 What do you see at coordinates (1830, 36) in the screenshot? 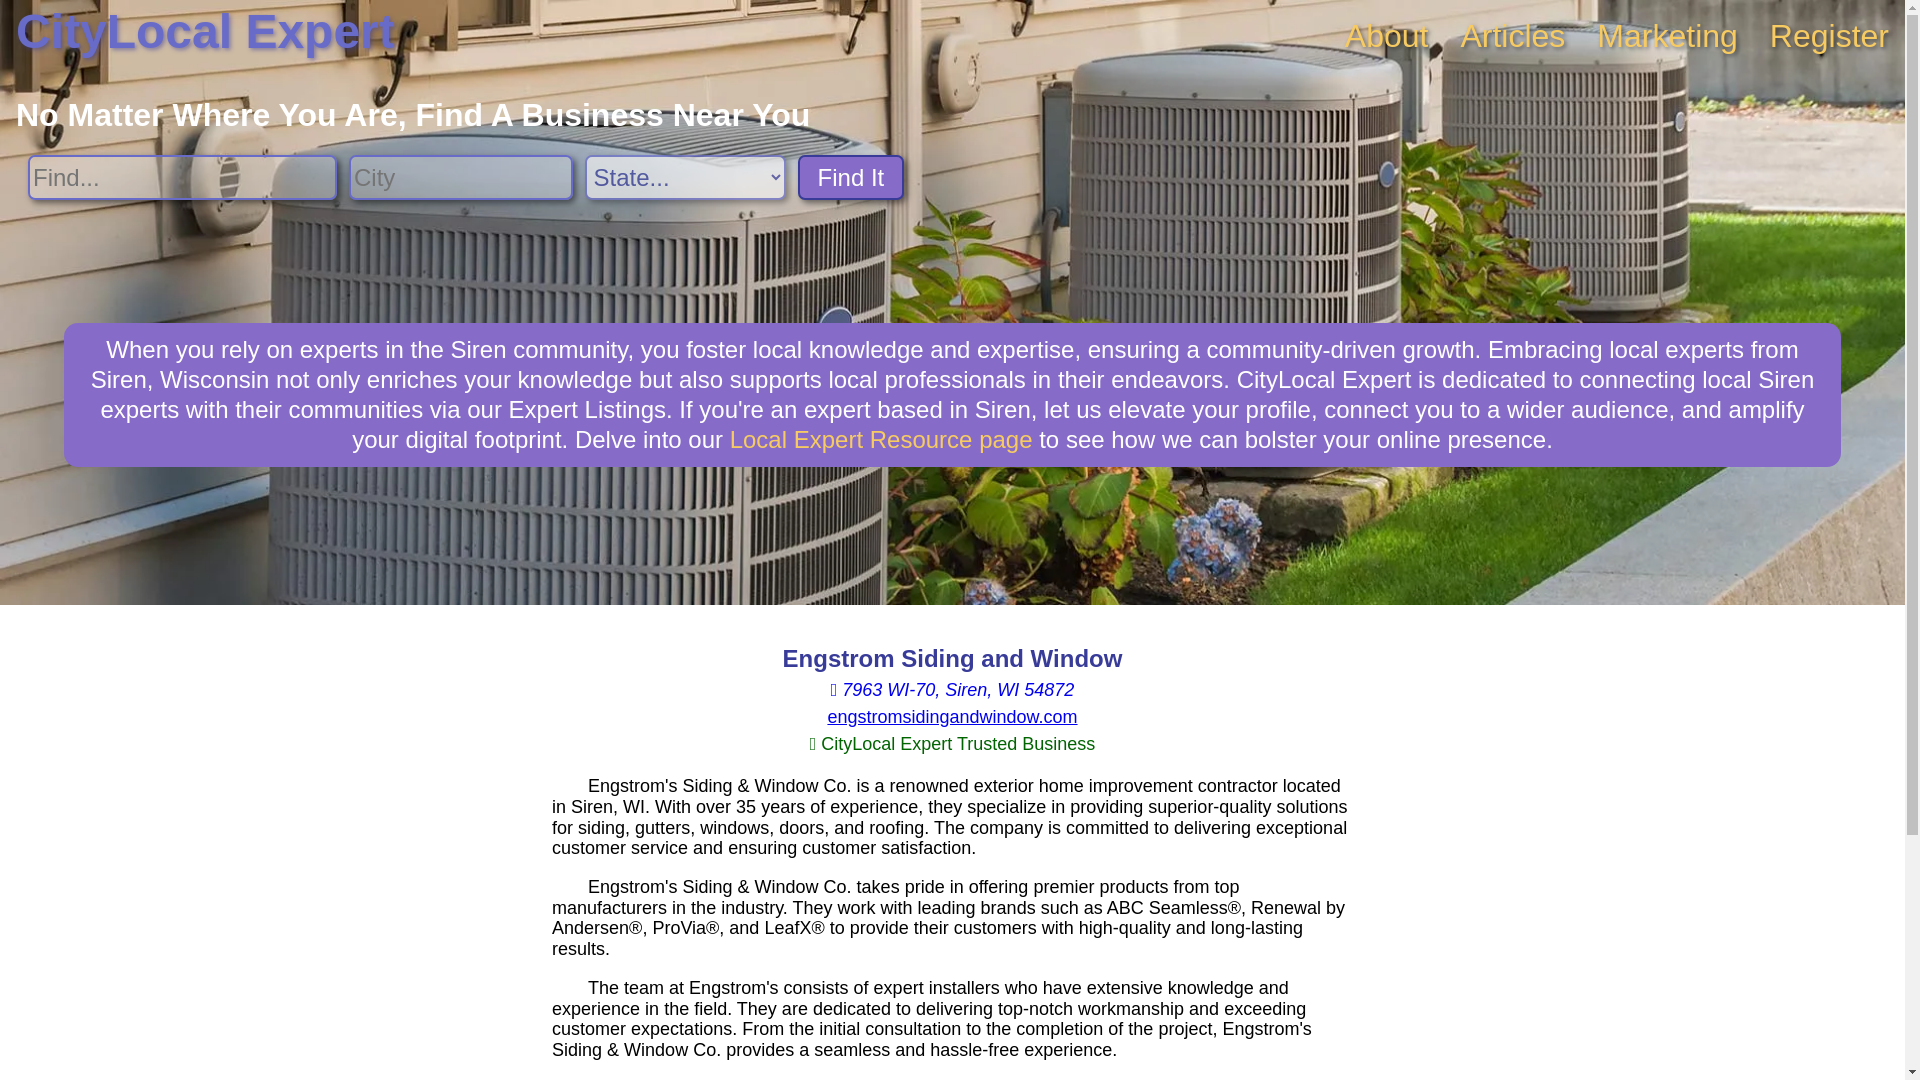
I see `Register My Business` at bounding box center [1830, 36].